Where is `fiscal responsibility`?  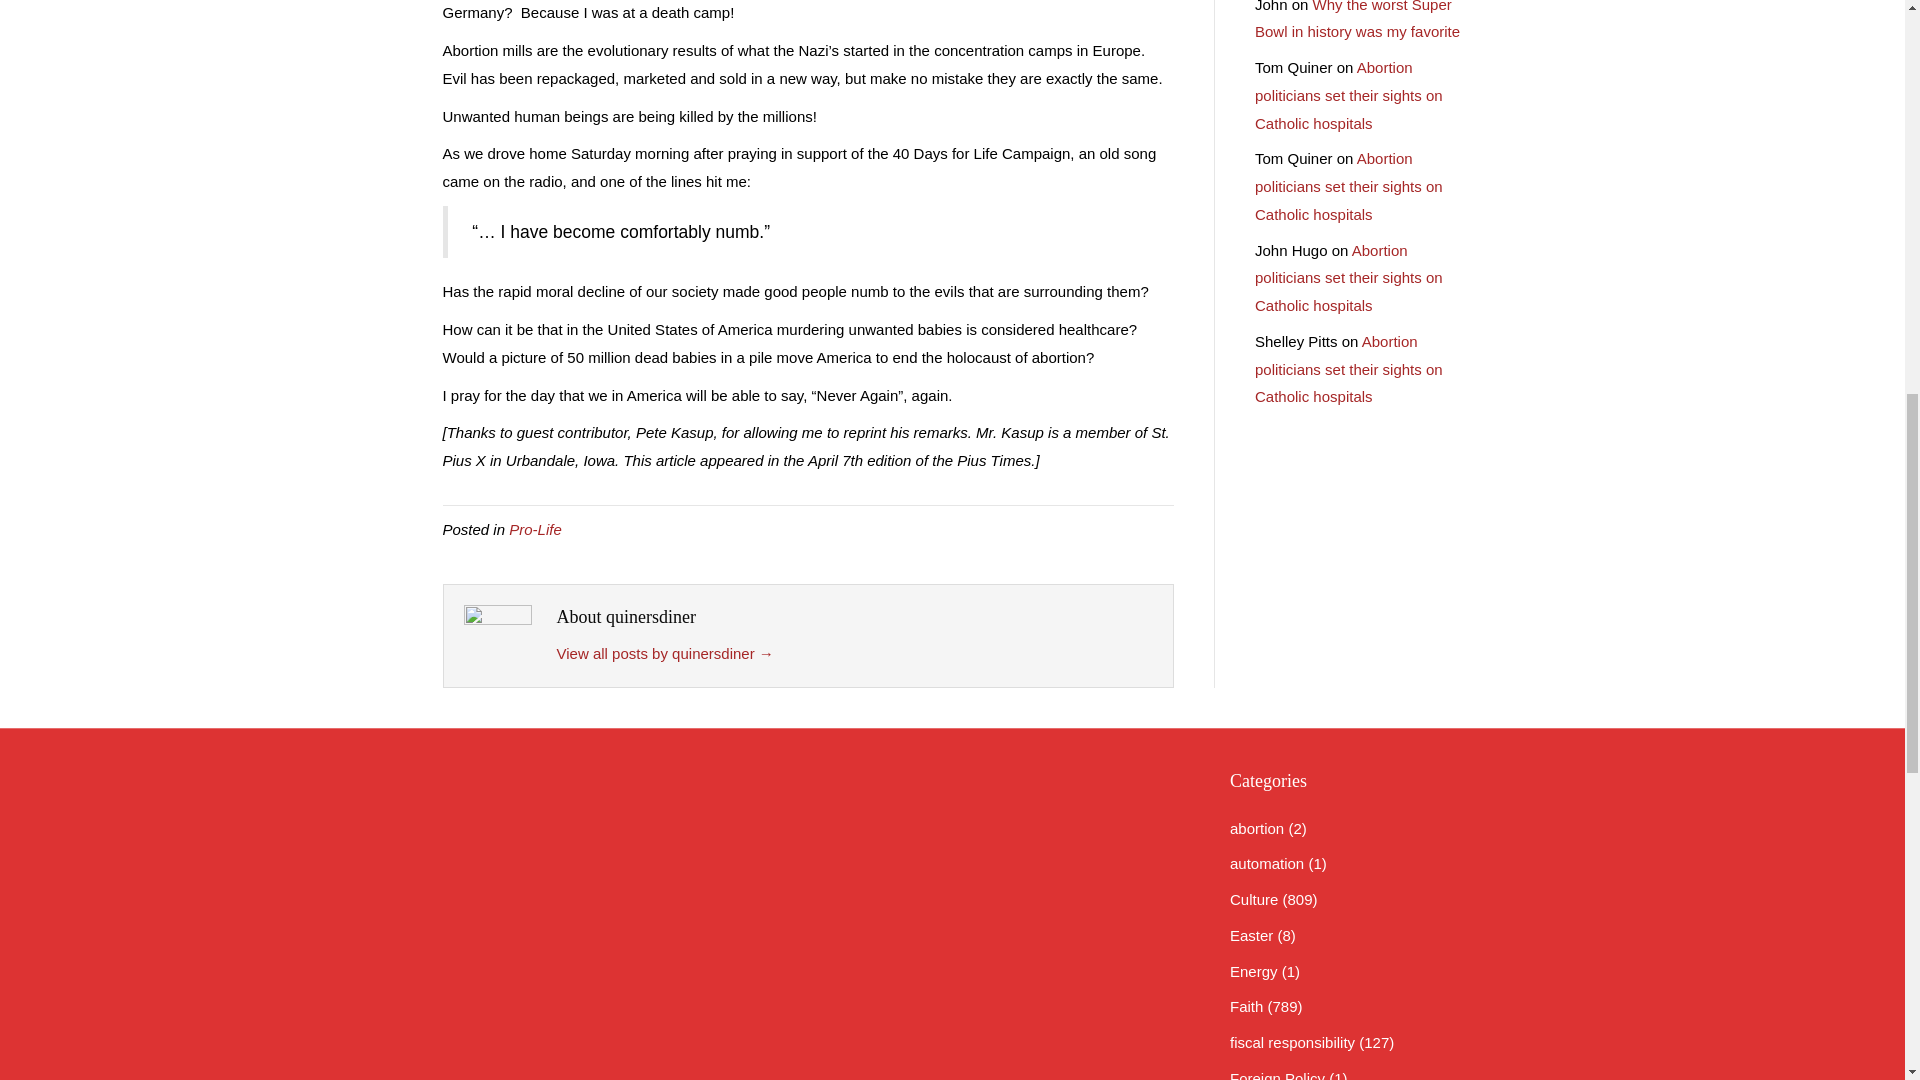
fiscal responsibility is located at coordinates (1292, 1042).